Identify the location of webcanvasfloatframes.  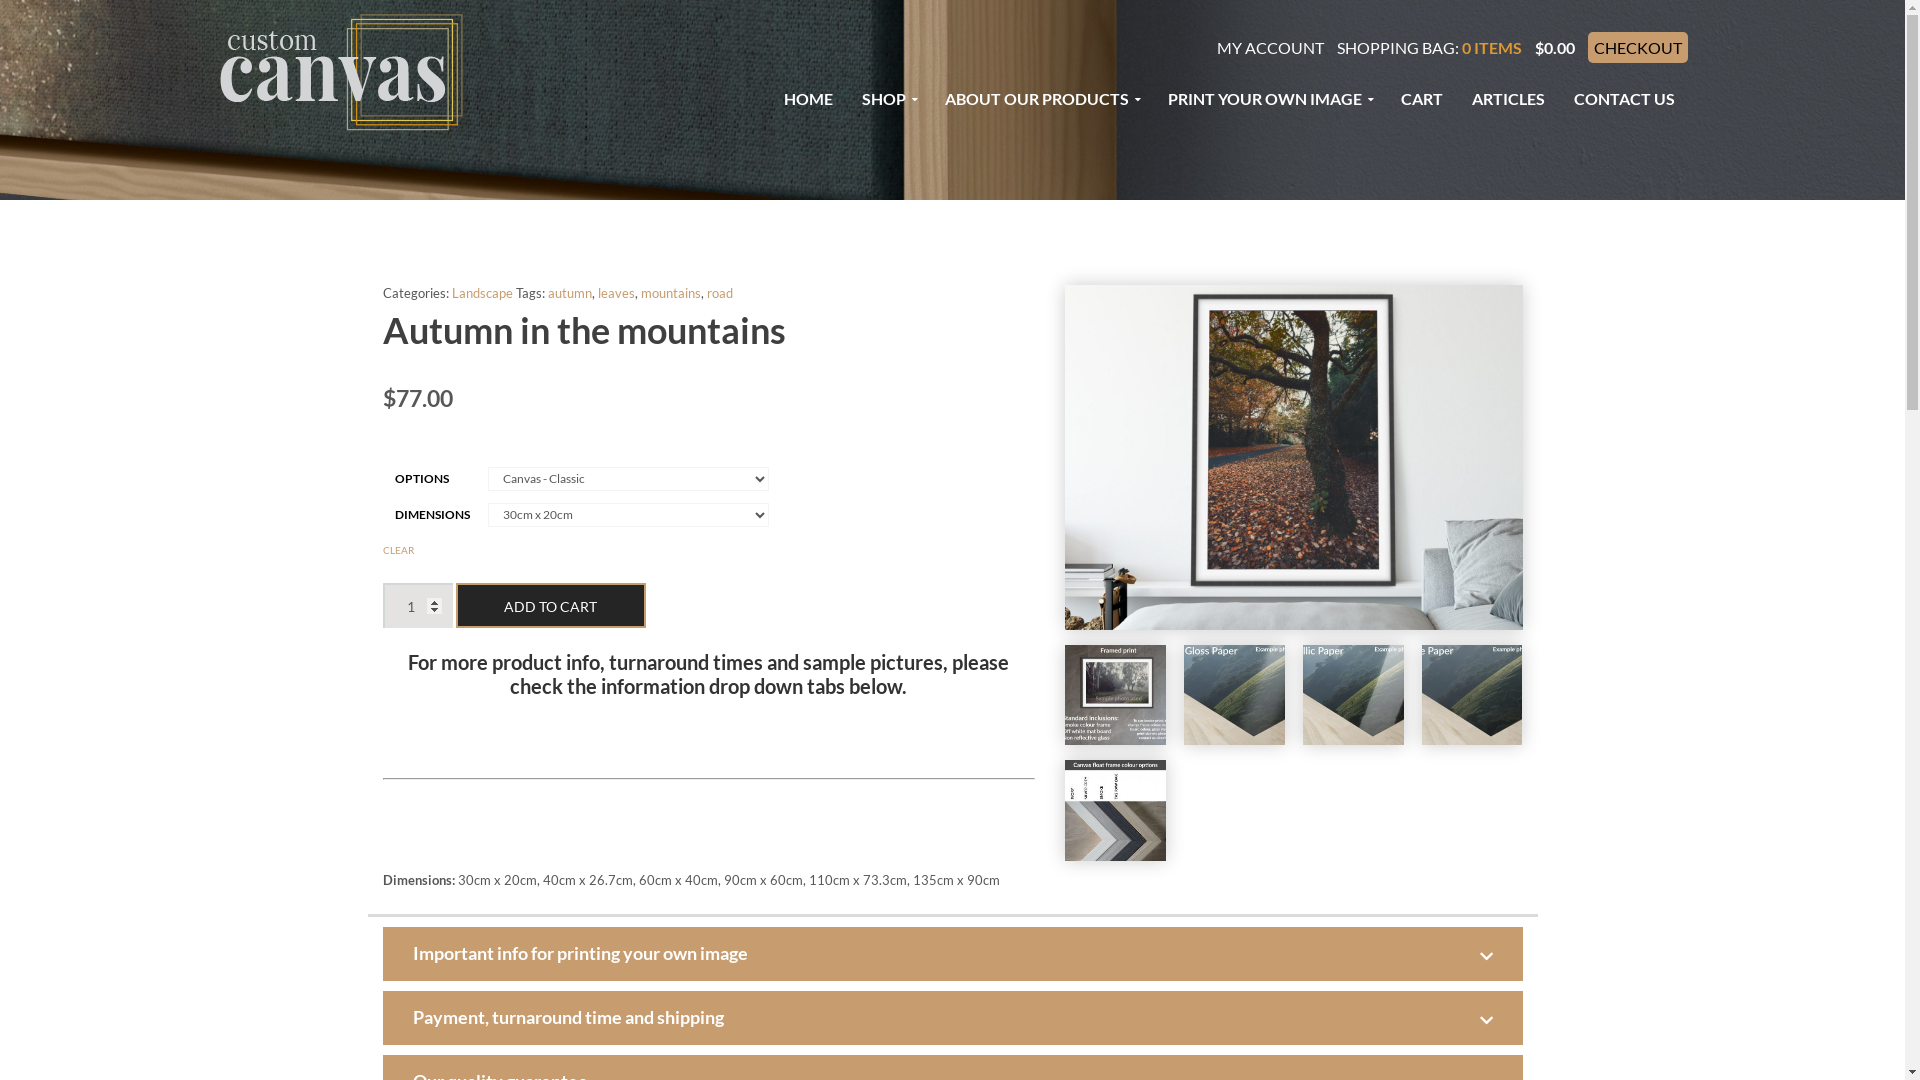
(1116, 810).